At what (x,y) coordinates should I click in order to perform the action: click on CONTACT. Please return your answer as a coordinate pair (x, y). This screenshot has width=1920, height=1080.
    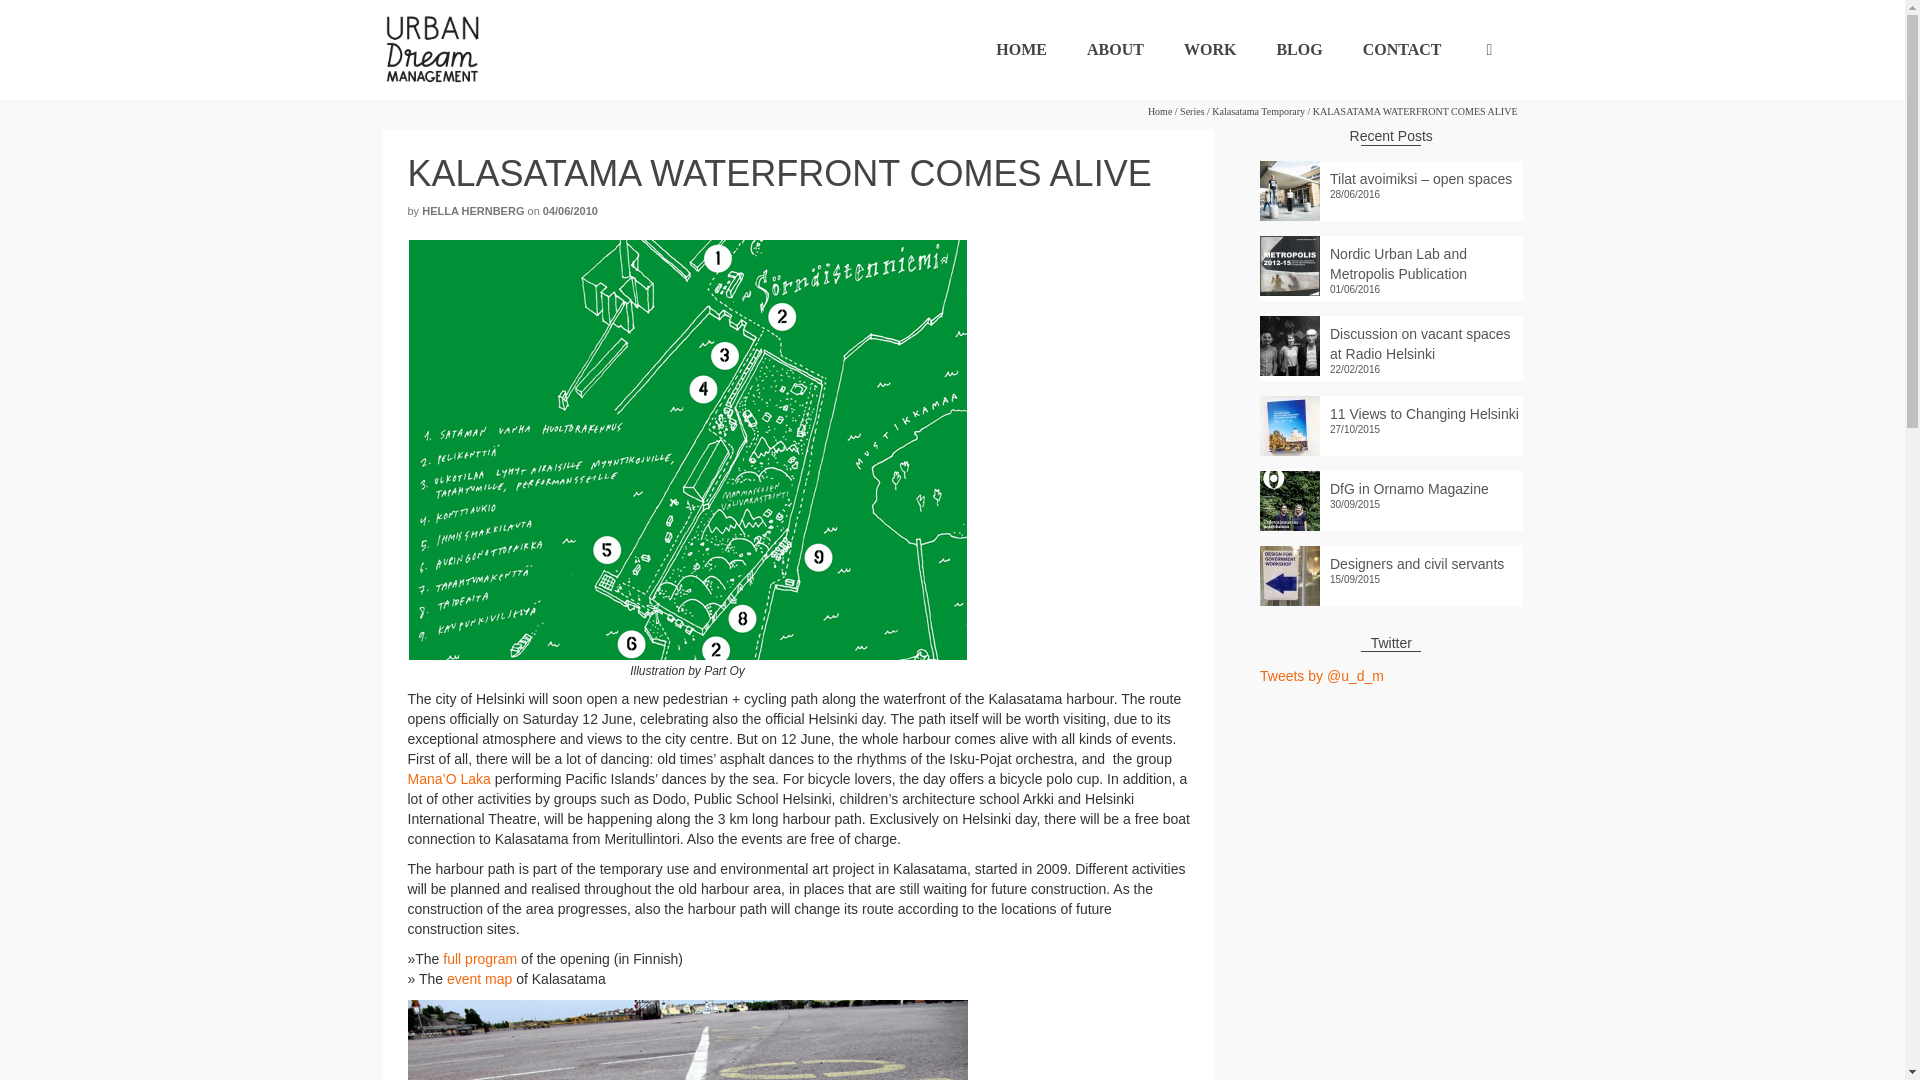
    Looking at the image, I should click on (1402, 50).